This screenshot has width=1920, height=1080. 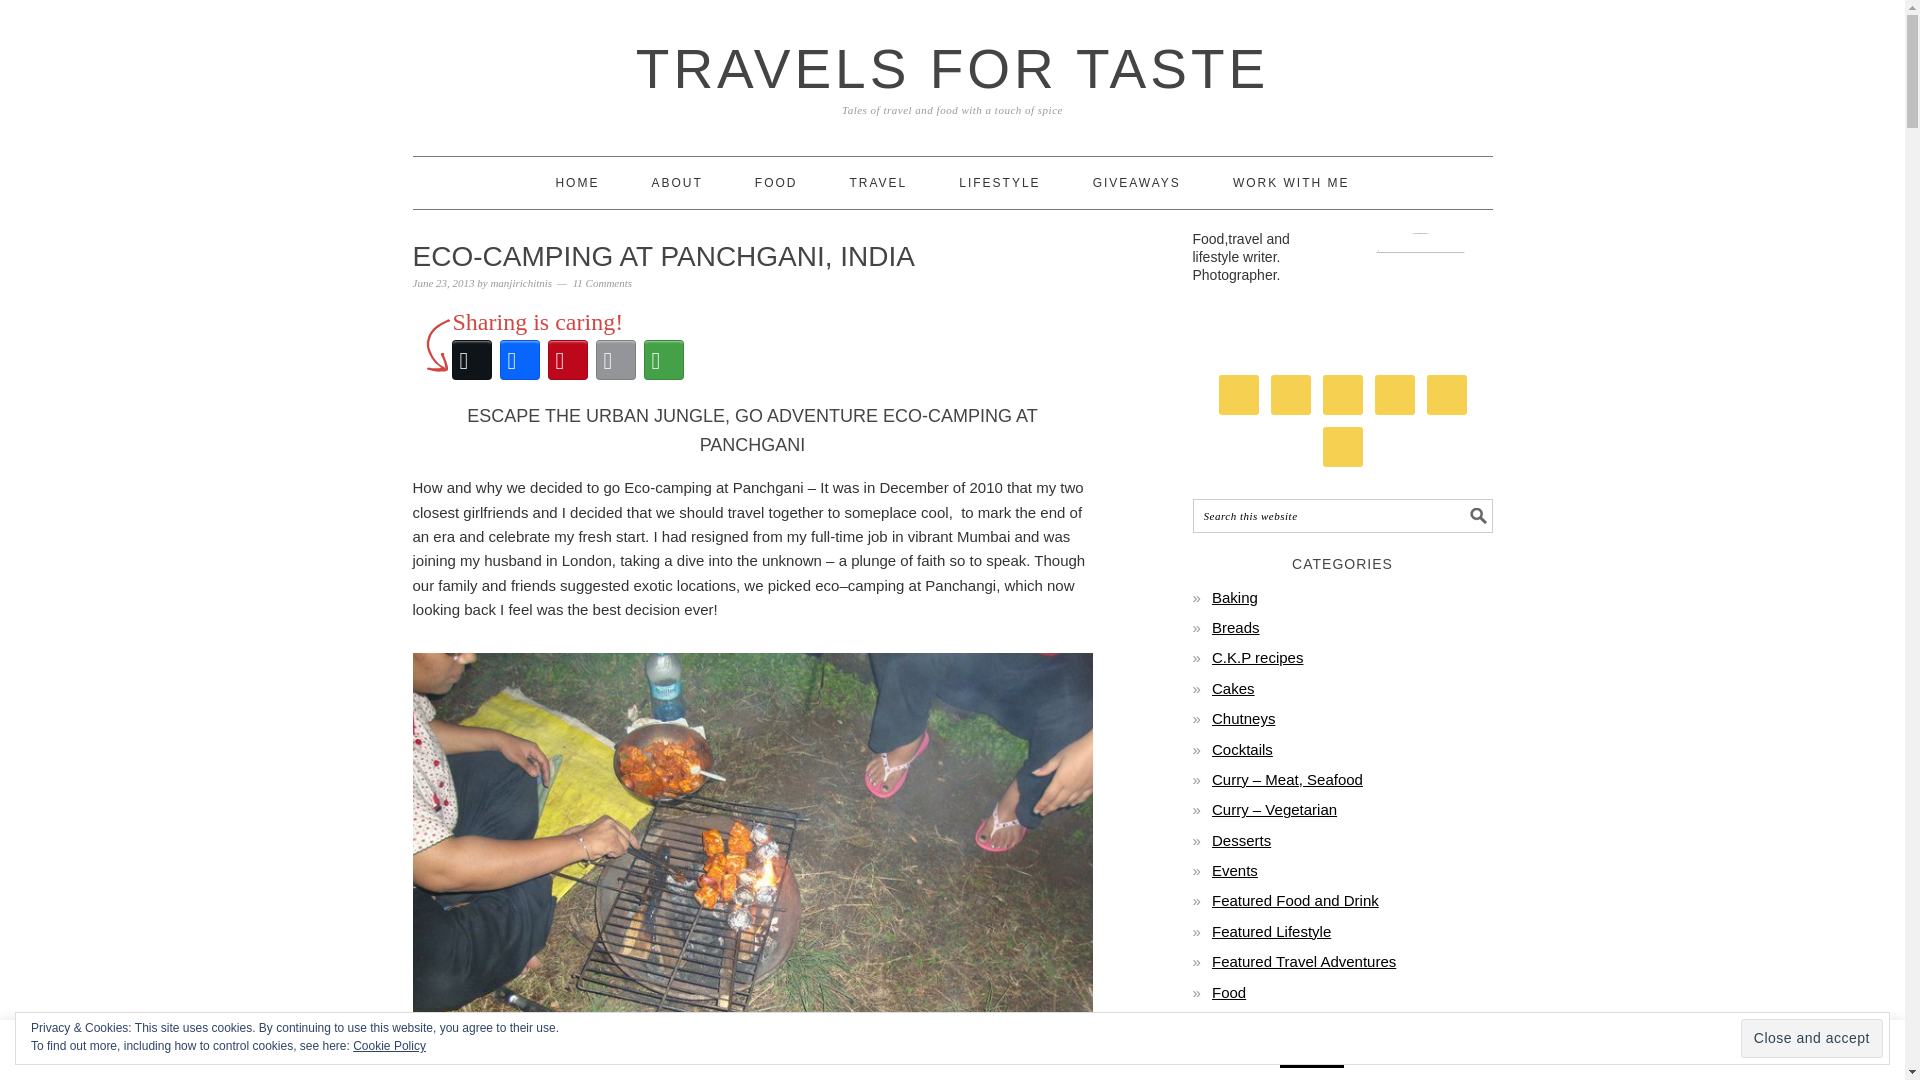 What do you see at coordinates (576, 182) in the screenshot?
I see `HOME` at bounding box center [576, 182].